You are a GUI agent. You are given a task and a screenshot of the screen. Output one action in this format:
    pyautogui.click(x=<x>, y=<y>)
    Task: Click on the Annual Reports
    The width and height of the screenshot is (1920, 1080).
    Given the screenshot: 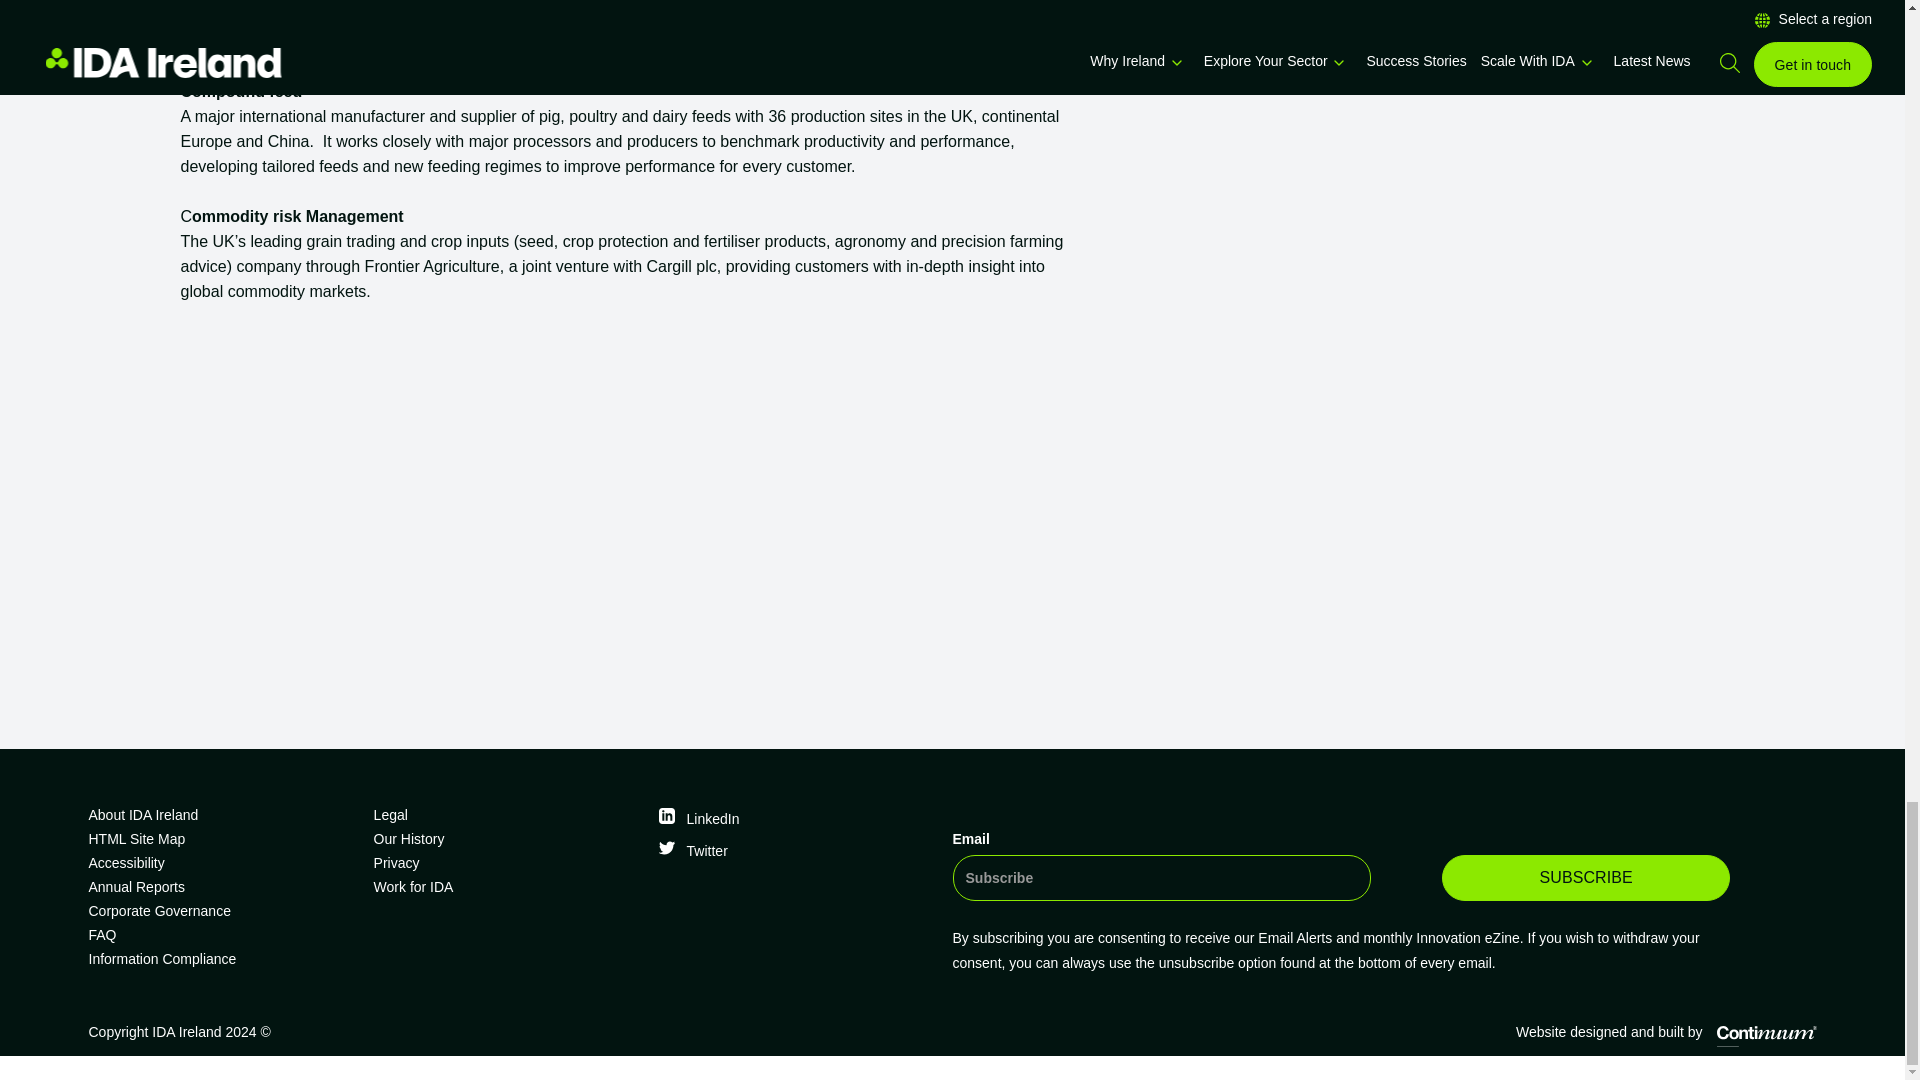 What is the action you would take?
    pyautogui.click(x=222, y=886)
    